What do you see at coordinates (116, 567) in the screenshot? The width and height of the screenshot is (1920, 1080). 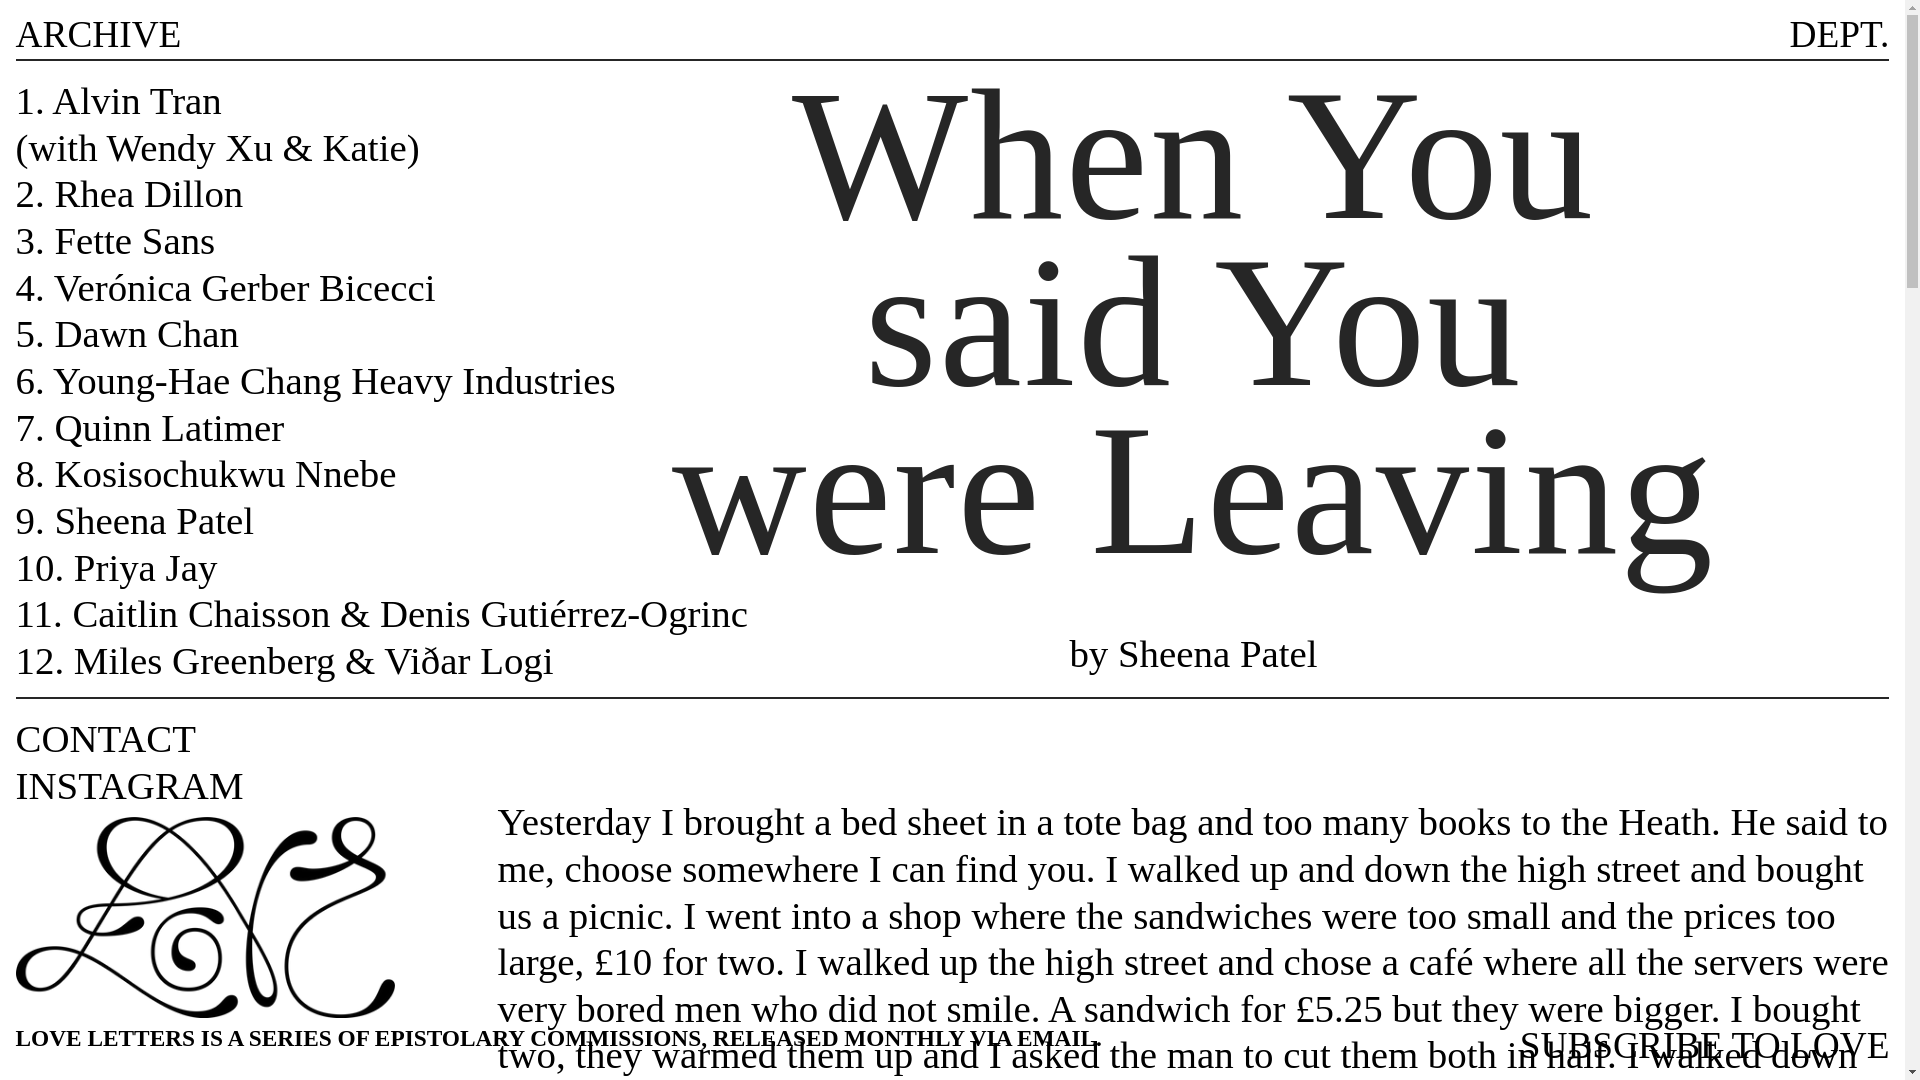 I see `10. Priya Jay` at bounding box center [116, 567].